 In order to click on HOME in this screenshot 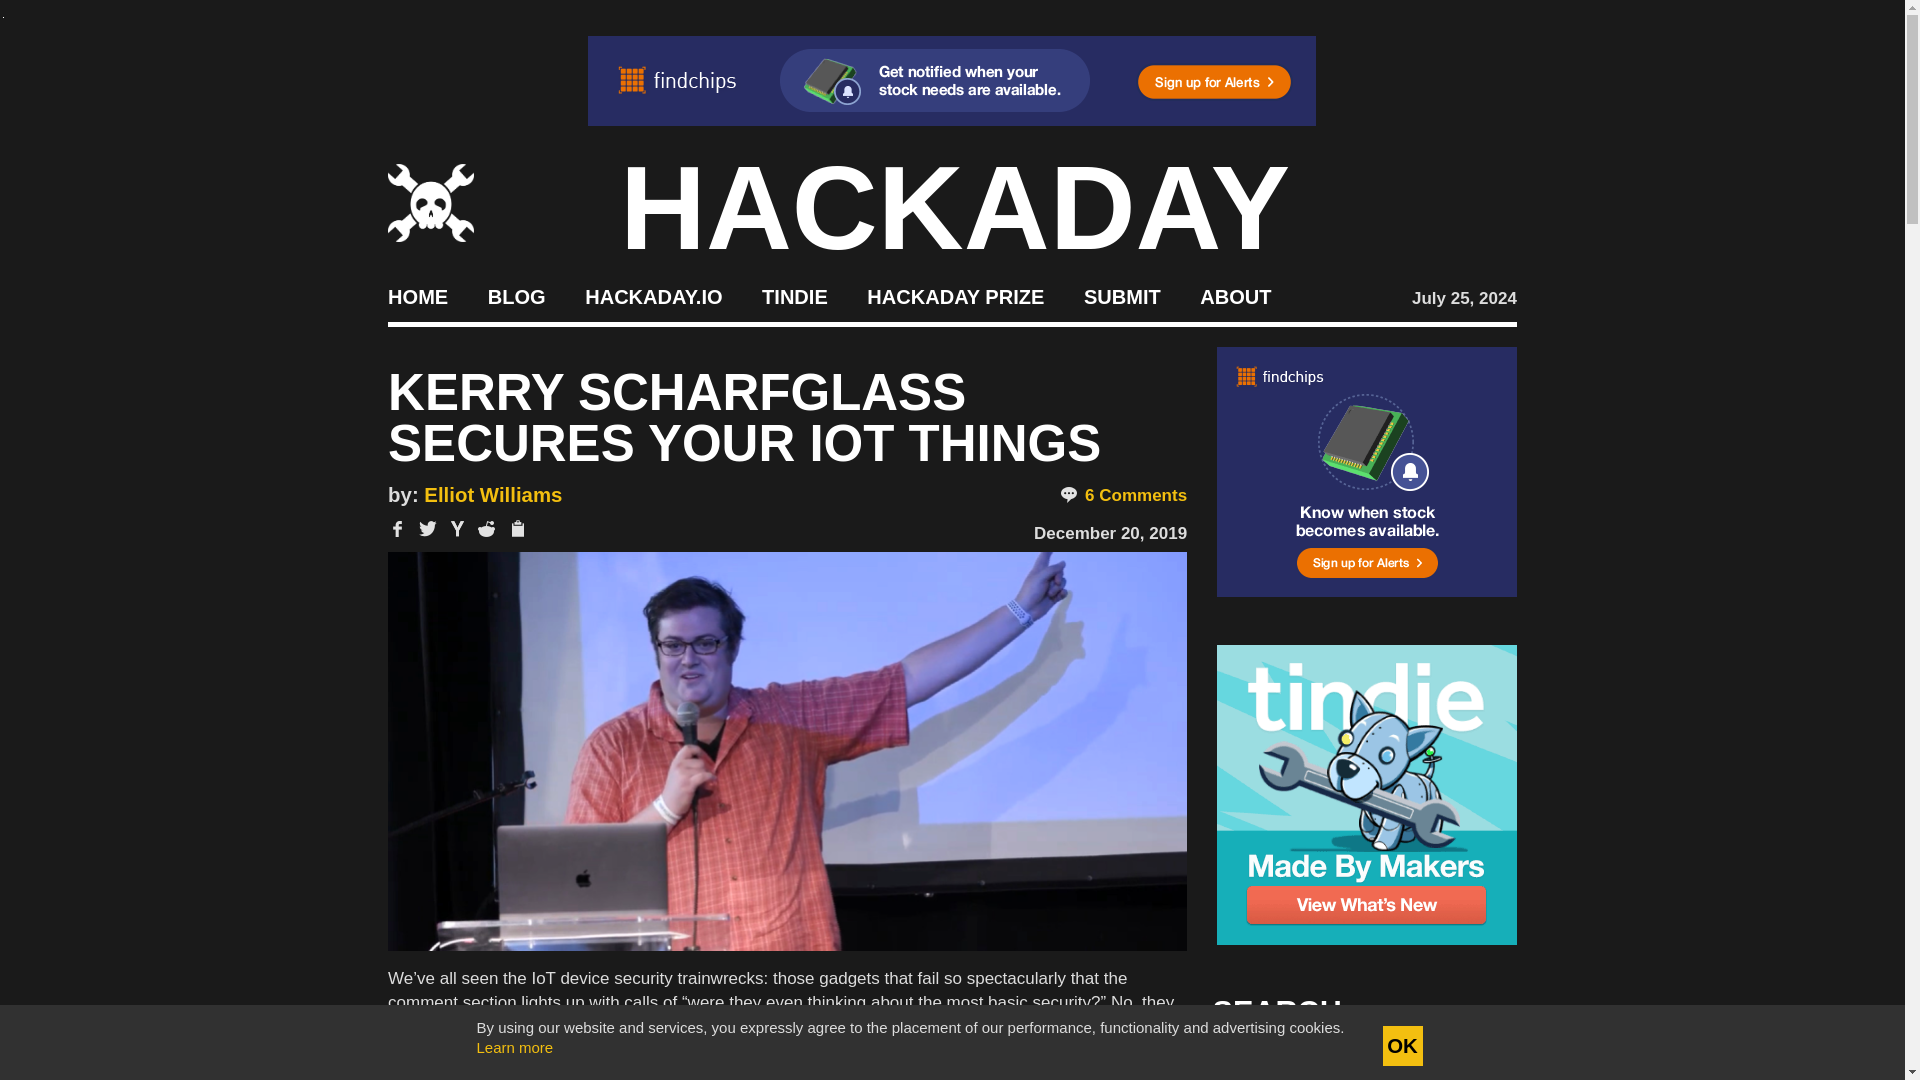, I will do `click(417, 296)`.